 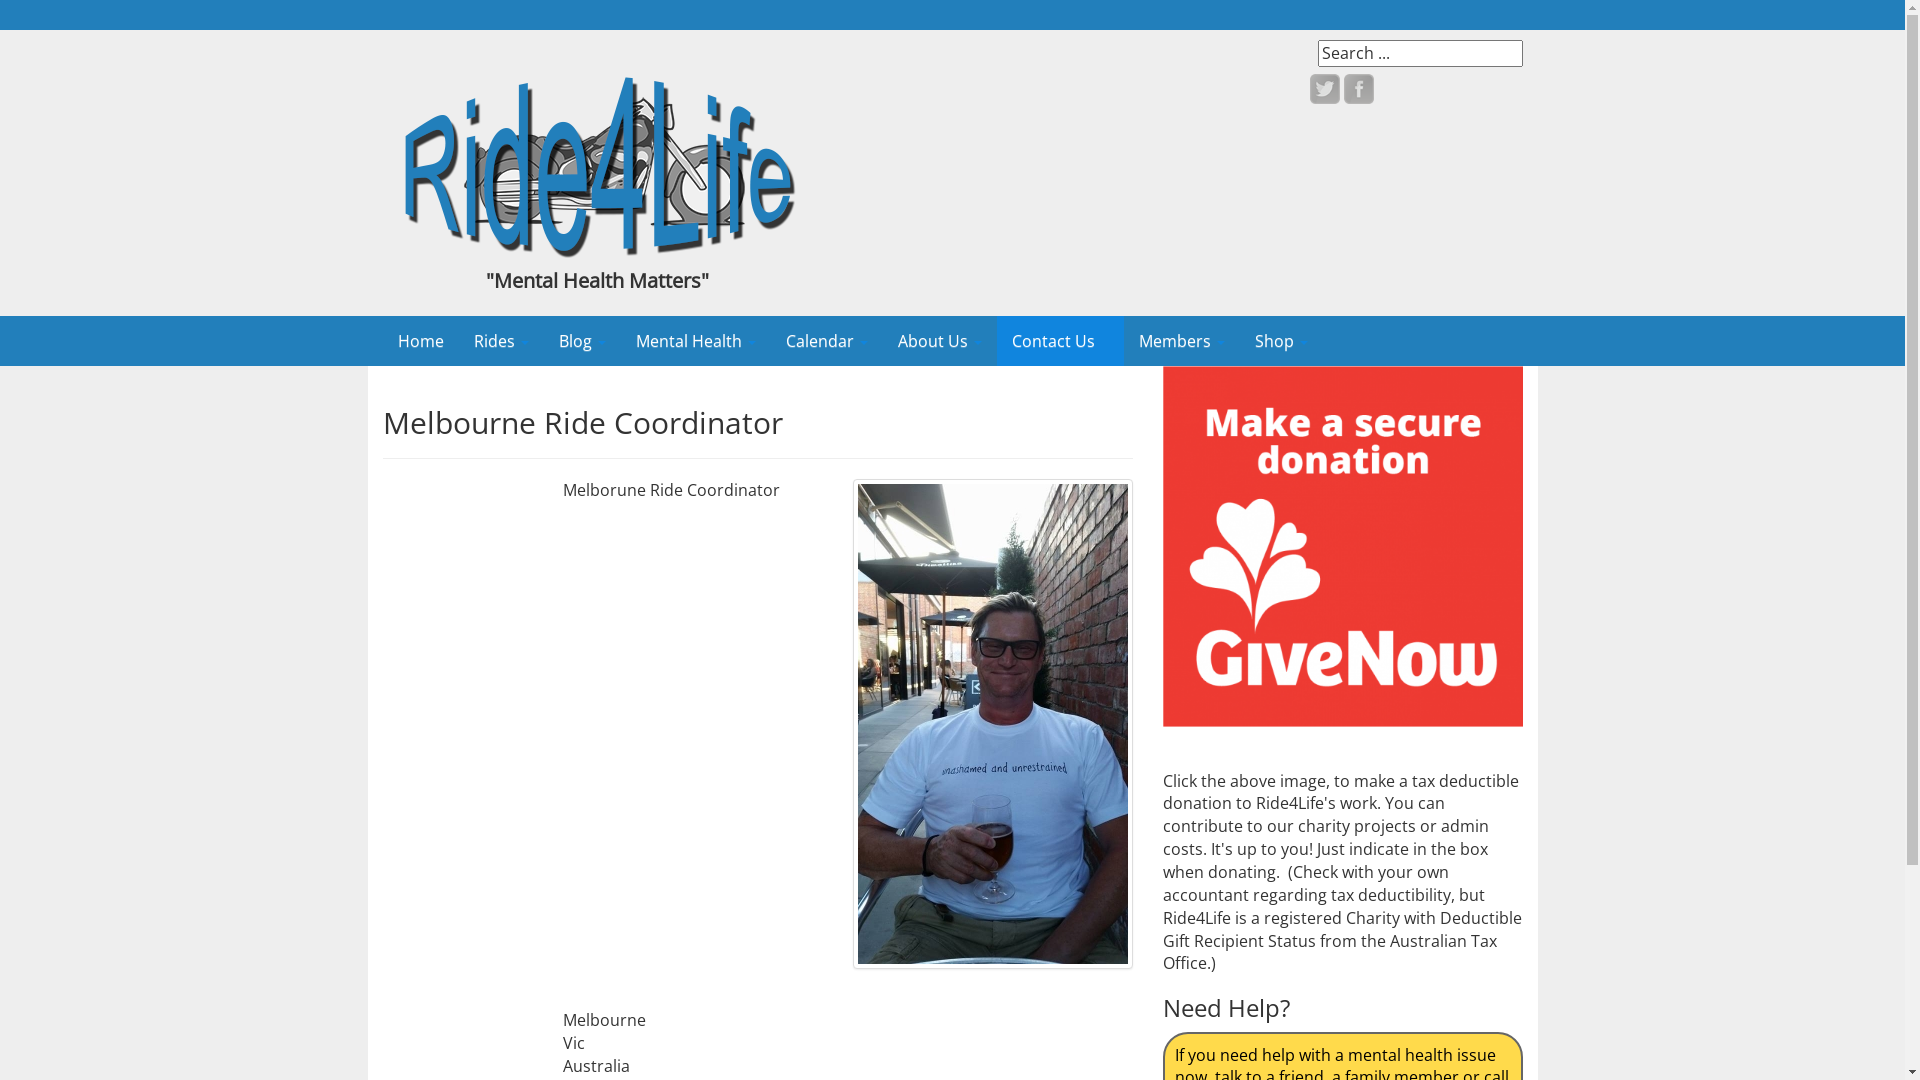 I want to click on Contact Us, so click(x=1060, y=341).